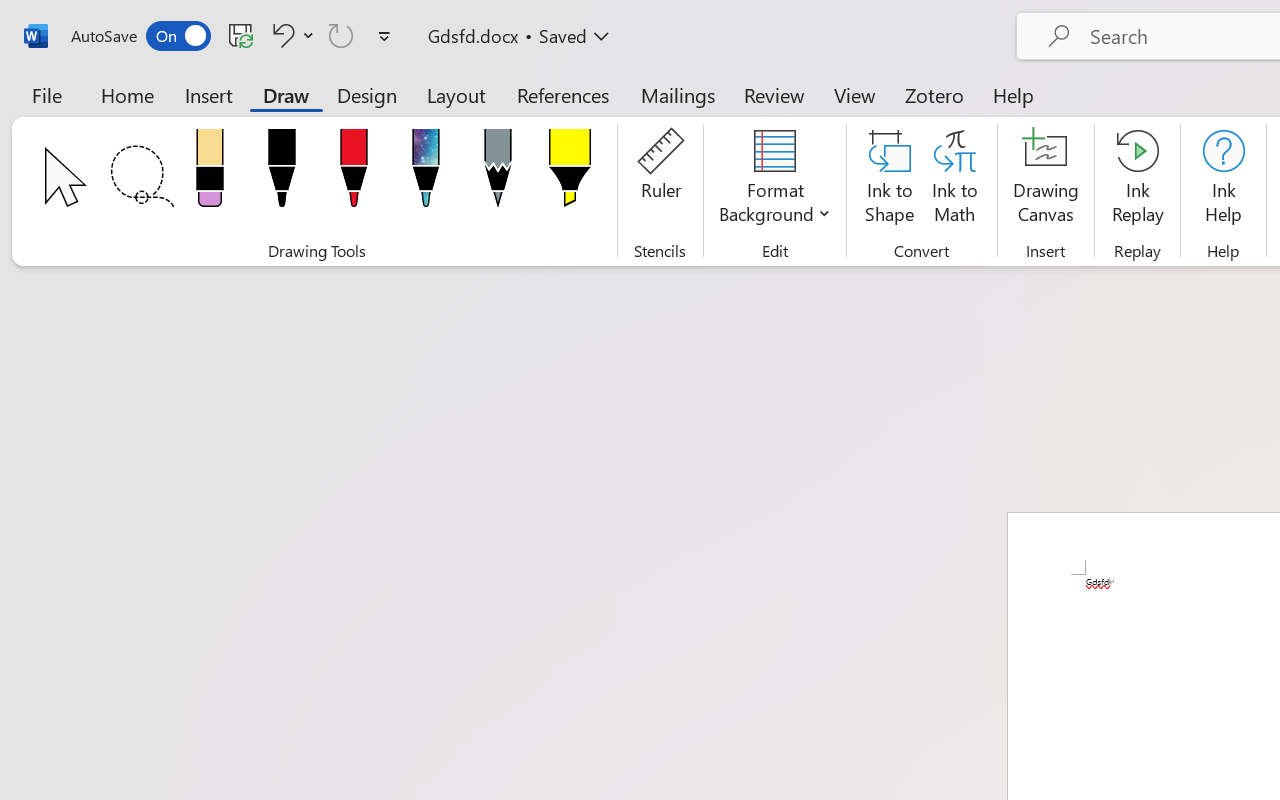 Image resolution: width=1280 pixels, height=800 pixels. I want to click on Save as Show, so click(539, 114).